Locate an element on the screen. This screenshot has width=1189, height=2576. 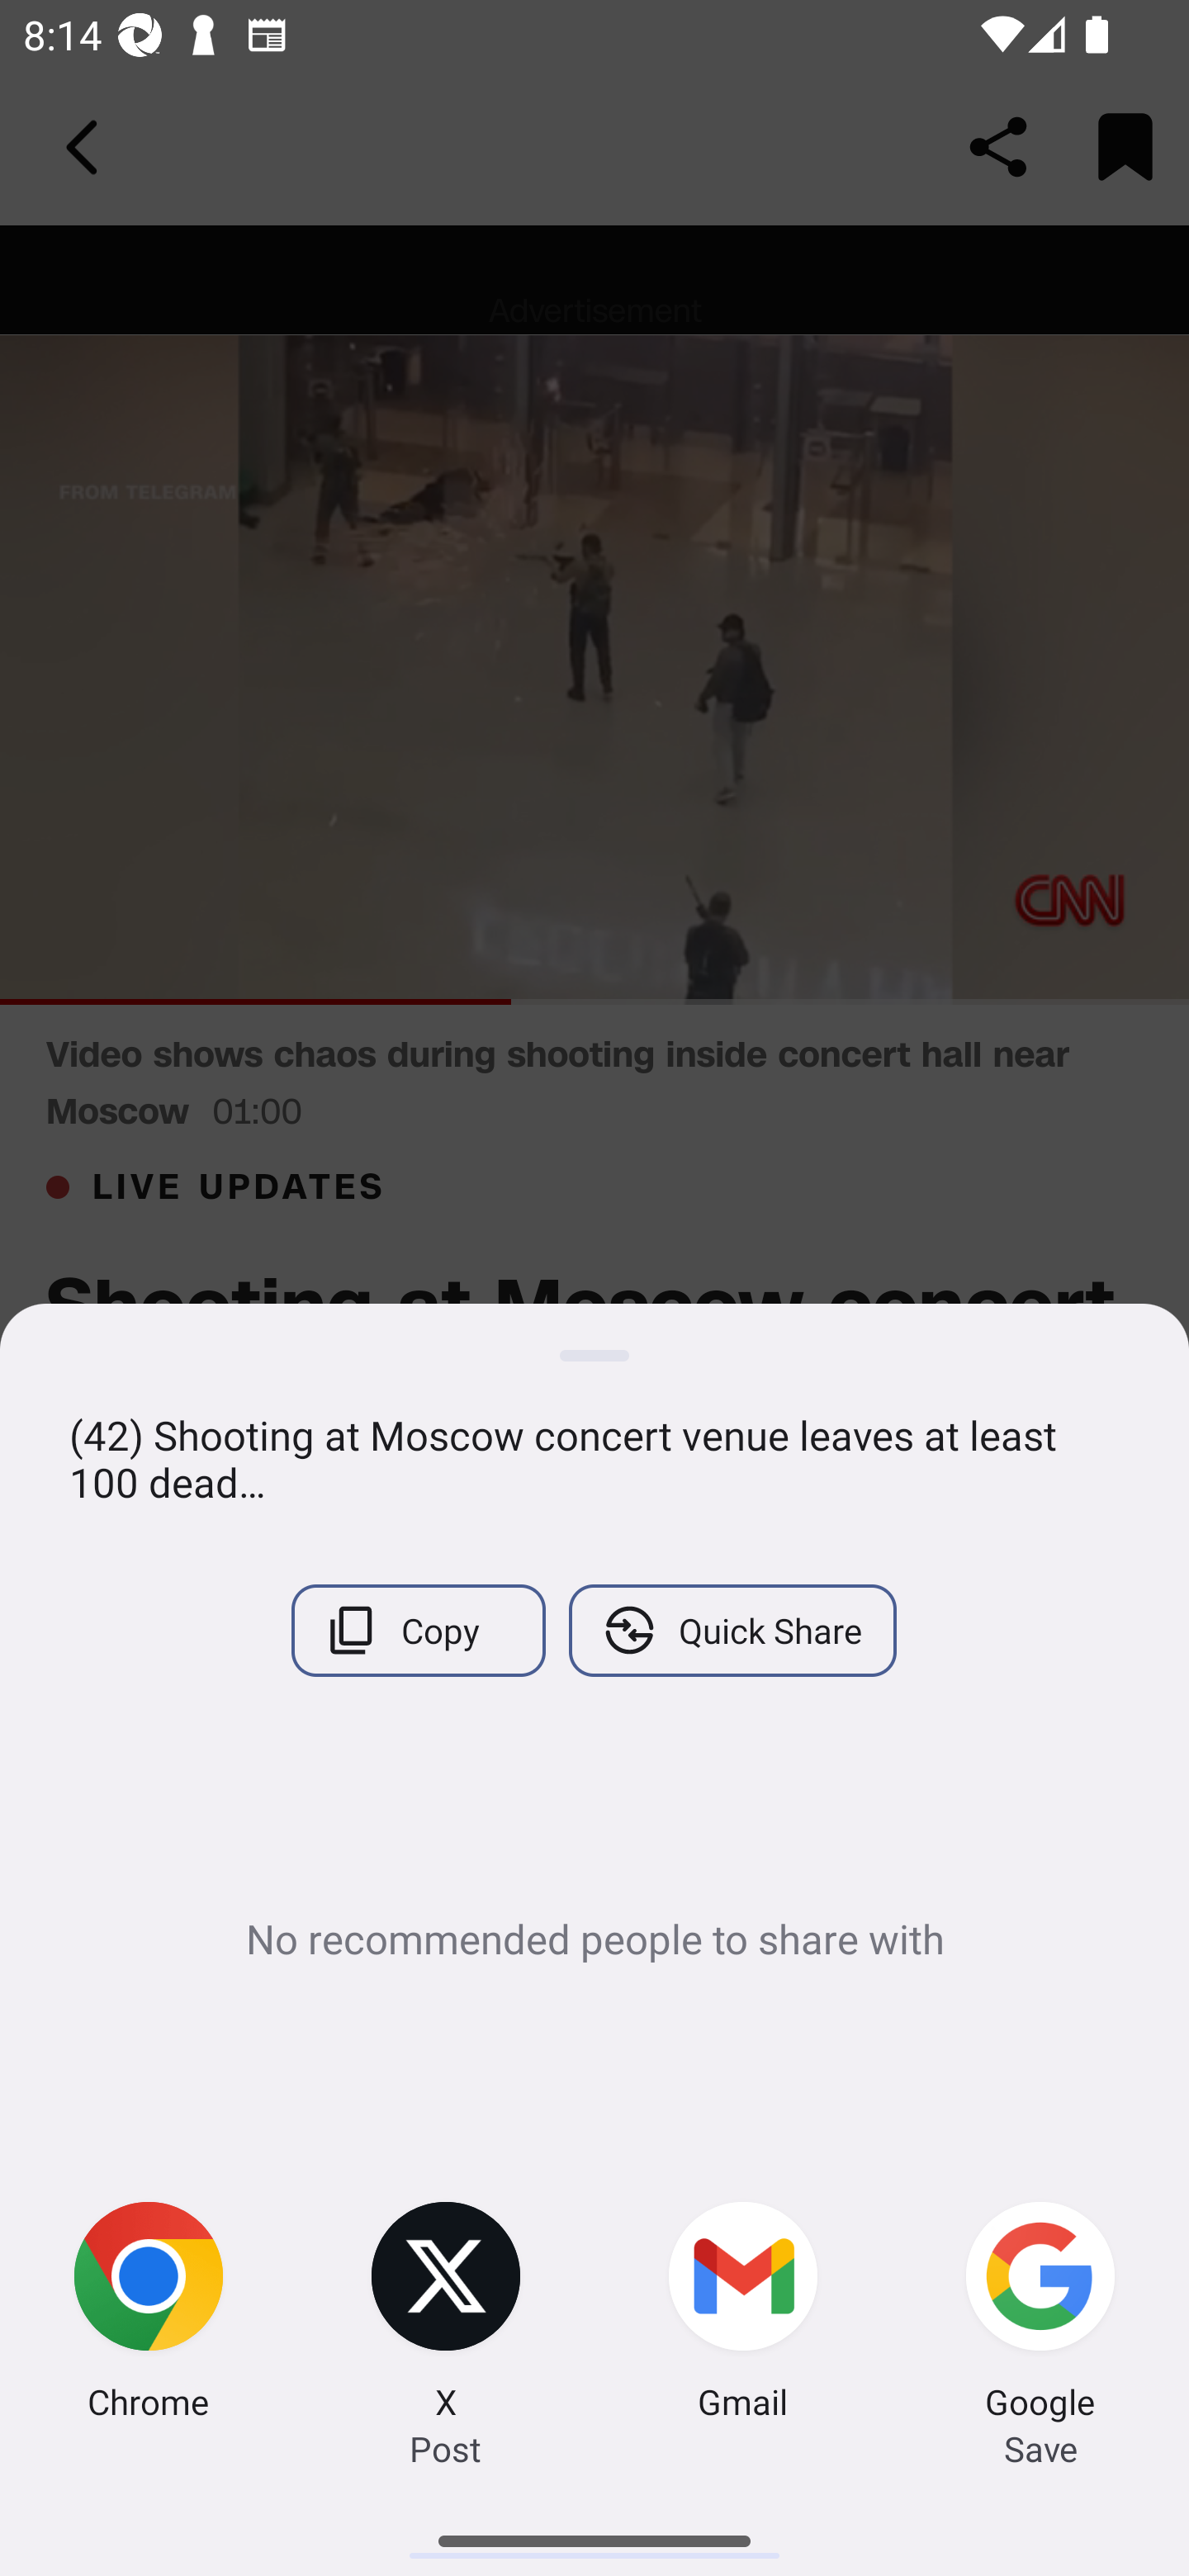
Chrome is located at coordinates (149, 2315).